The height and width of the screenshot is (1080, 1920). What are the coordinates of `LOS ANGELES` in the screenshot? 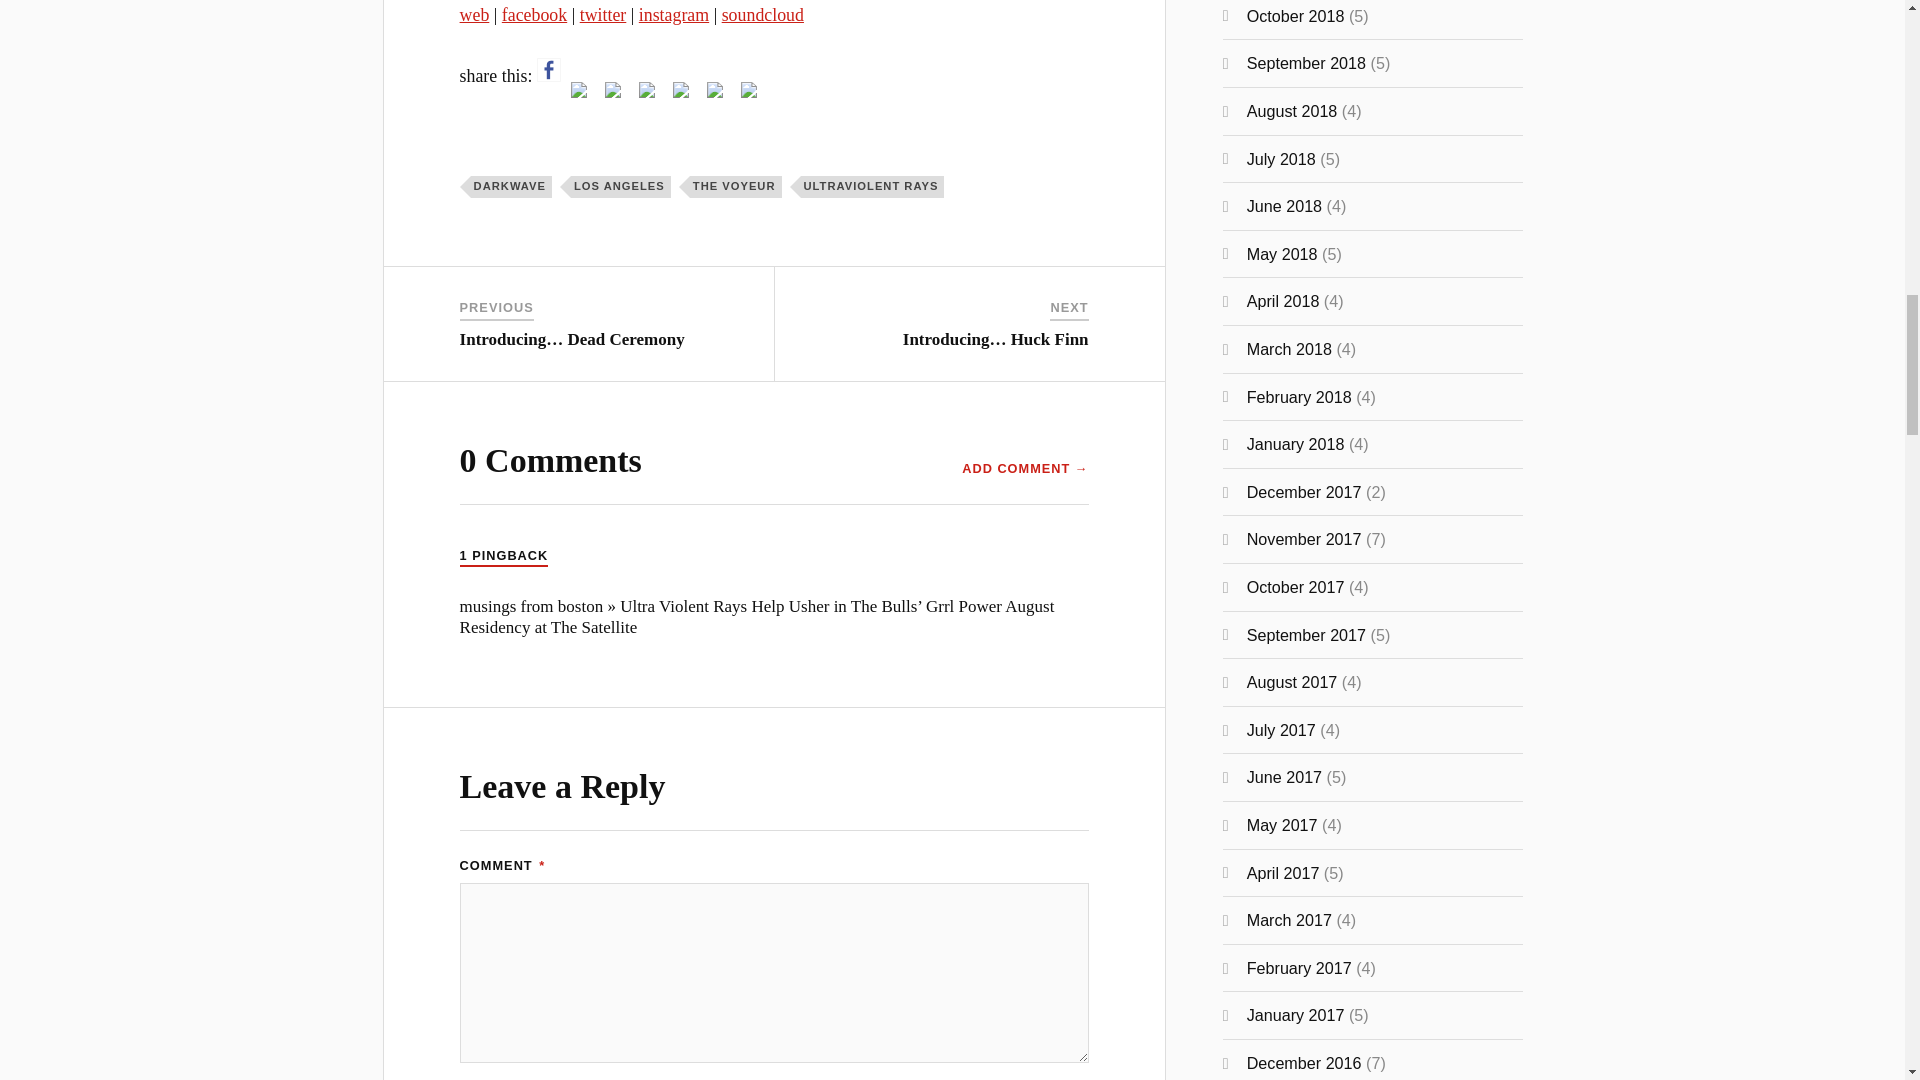 It's located at (620, 186).